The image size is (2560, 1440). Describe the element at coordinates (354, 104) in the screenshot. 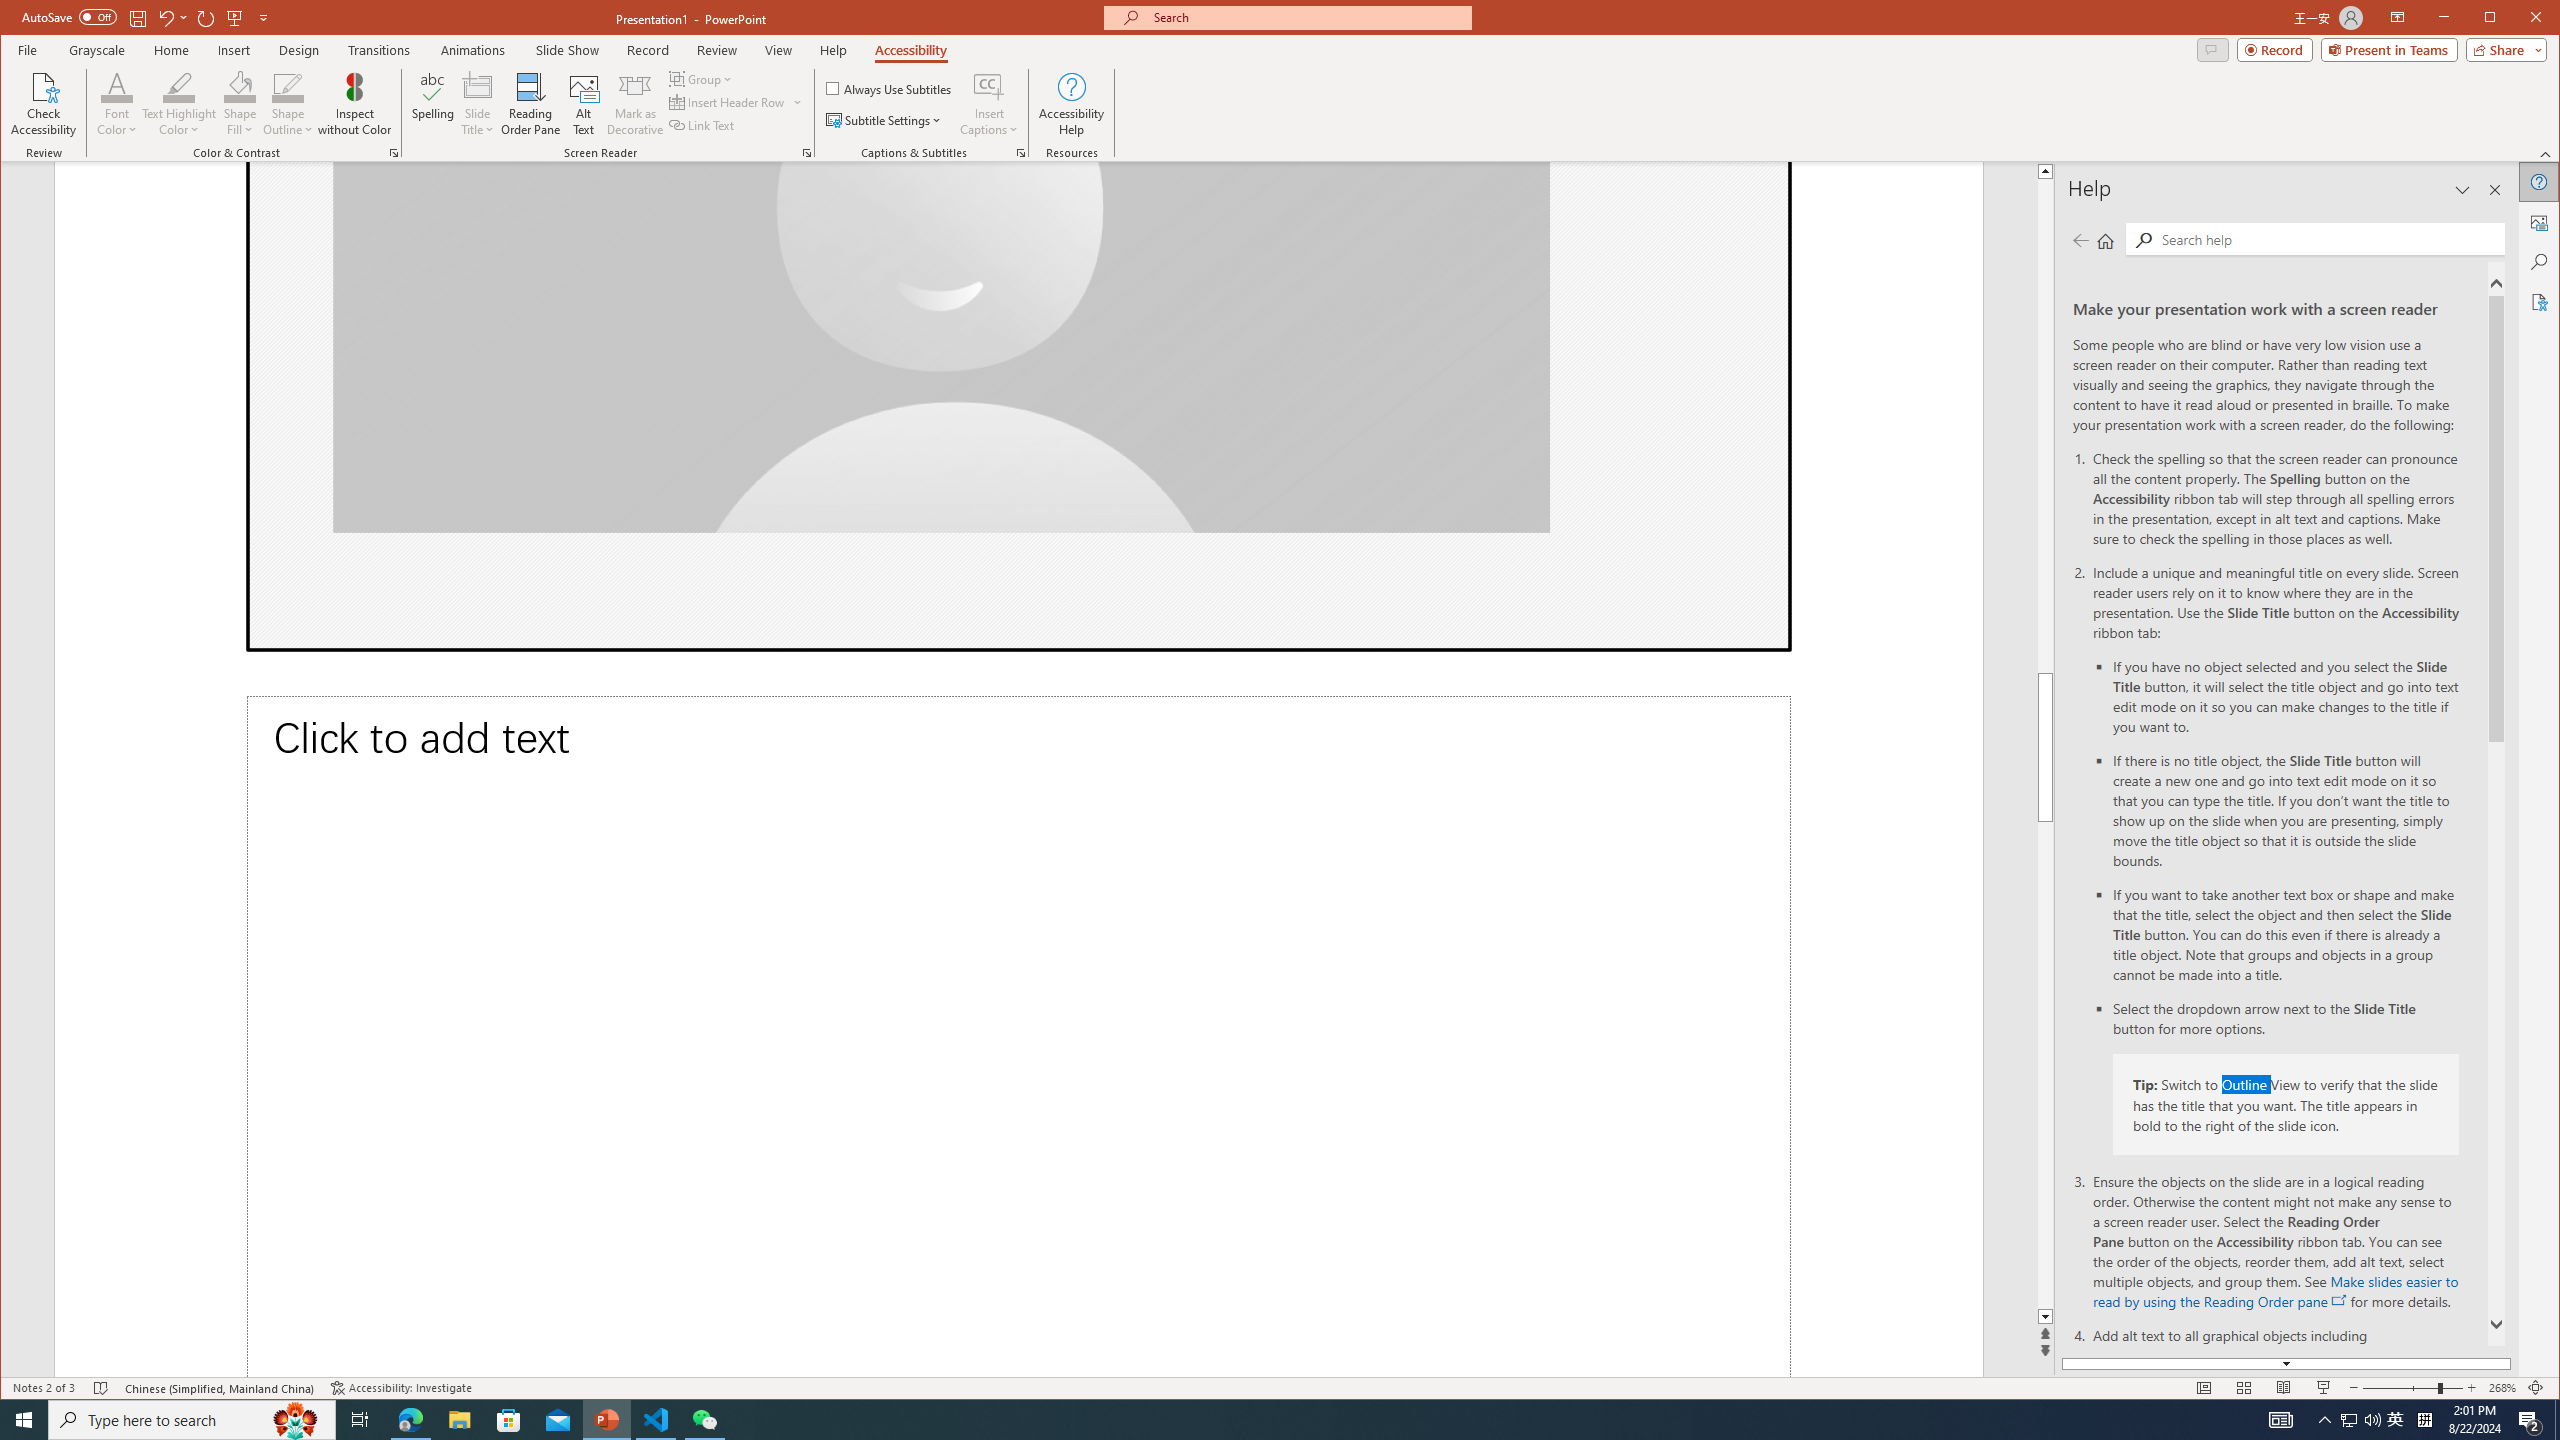

I see `Inspect without Color` at that location.